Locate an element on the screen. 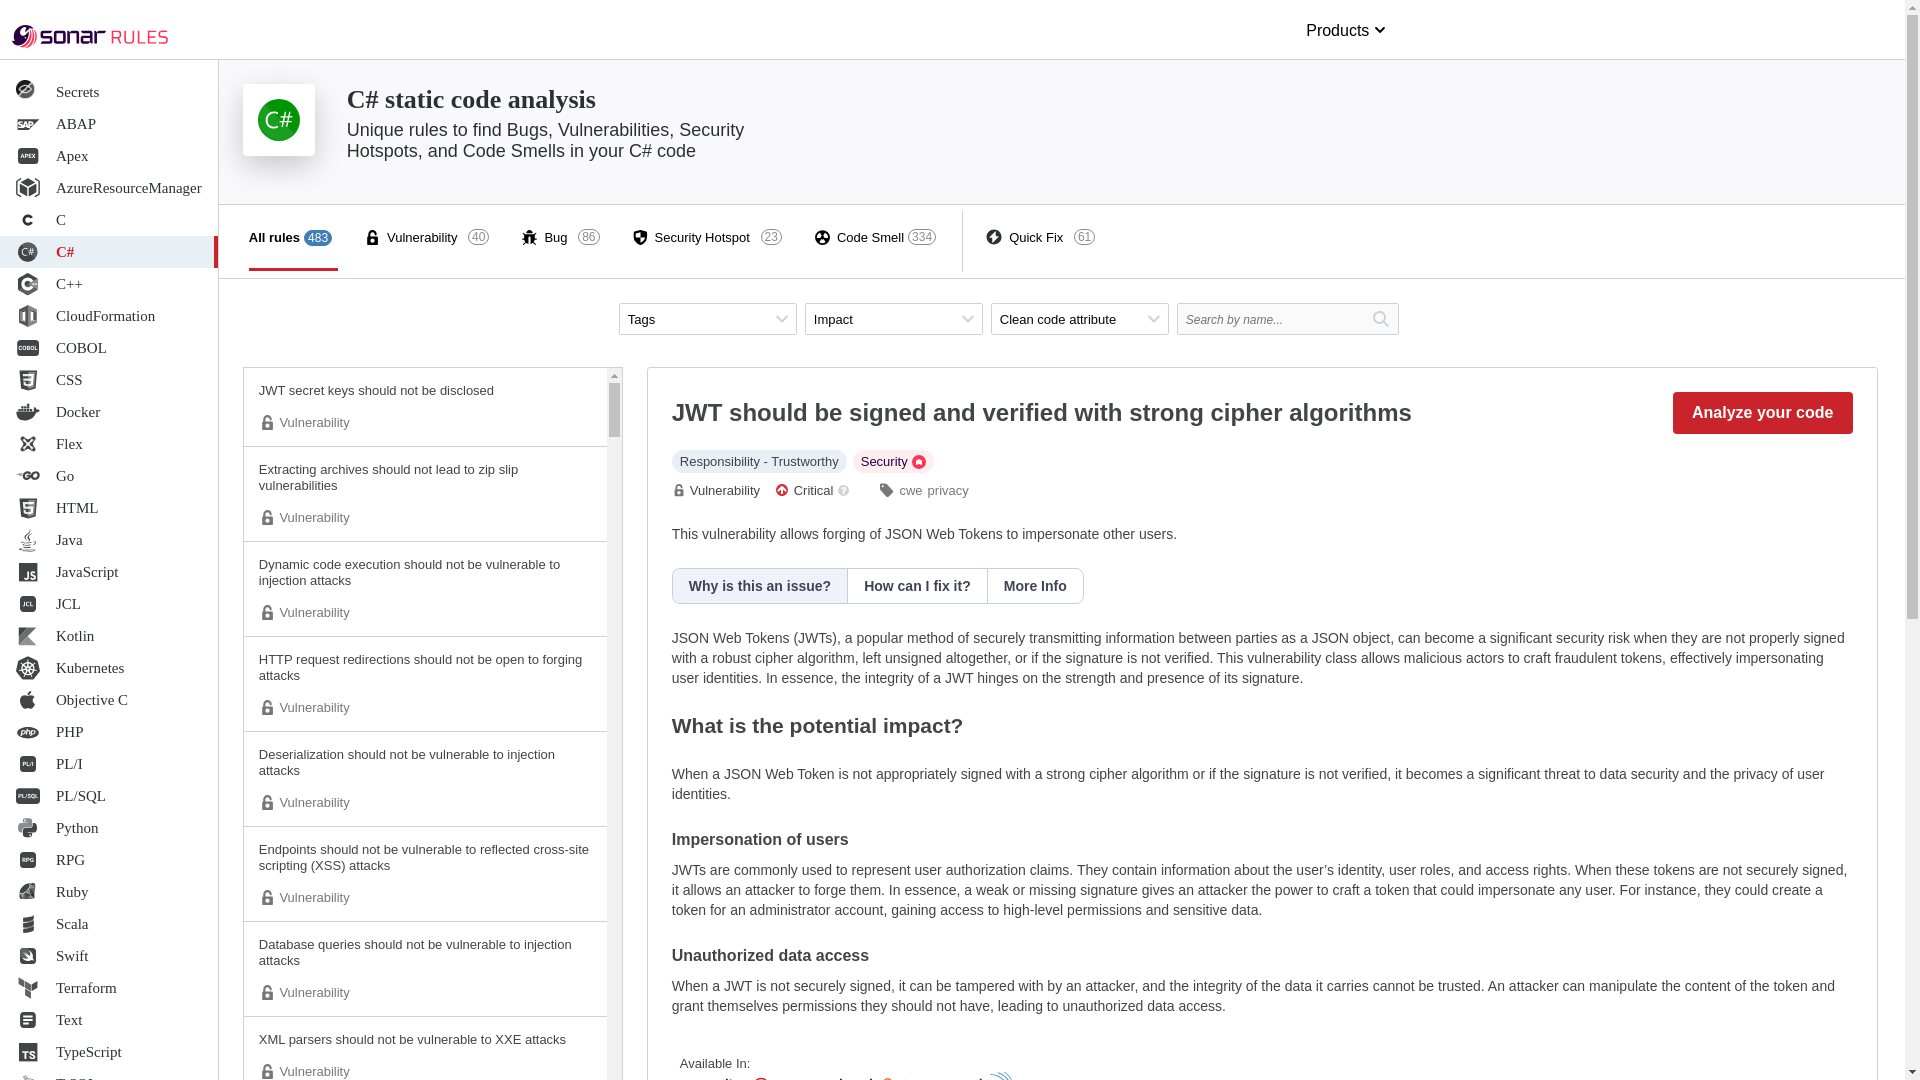  C is located at coordinates (109, 220).